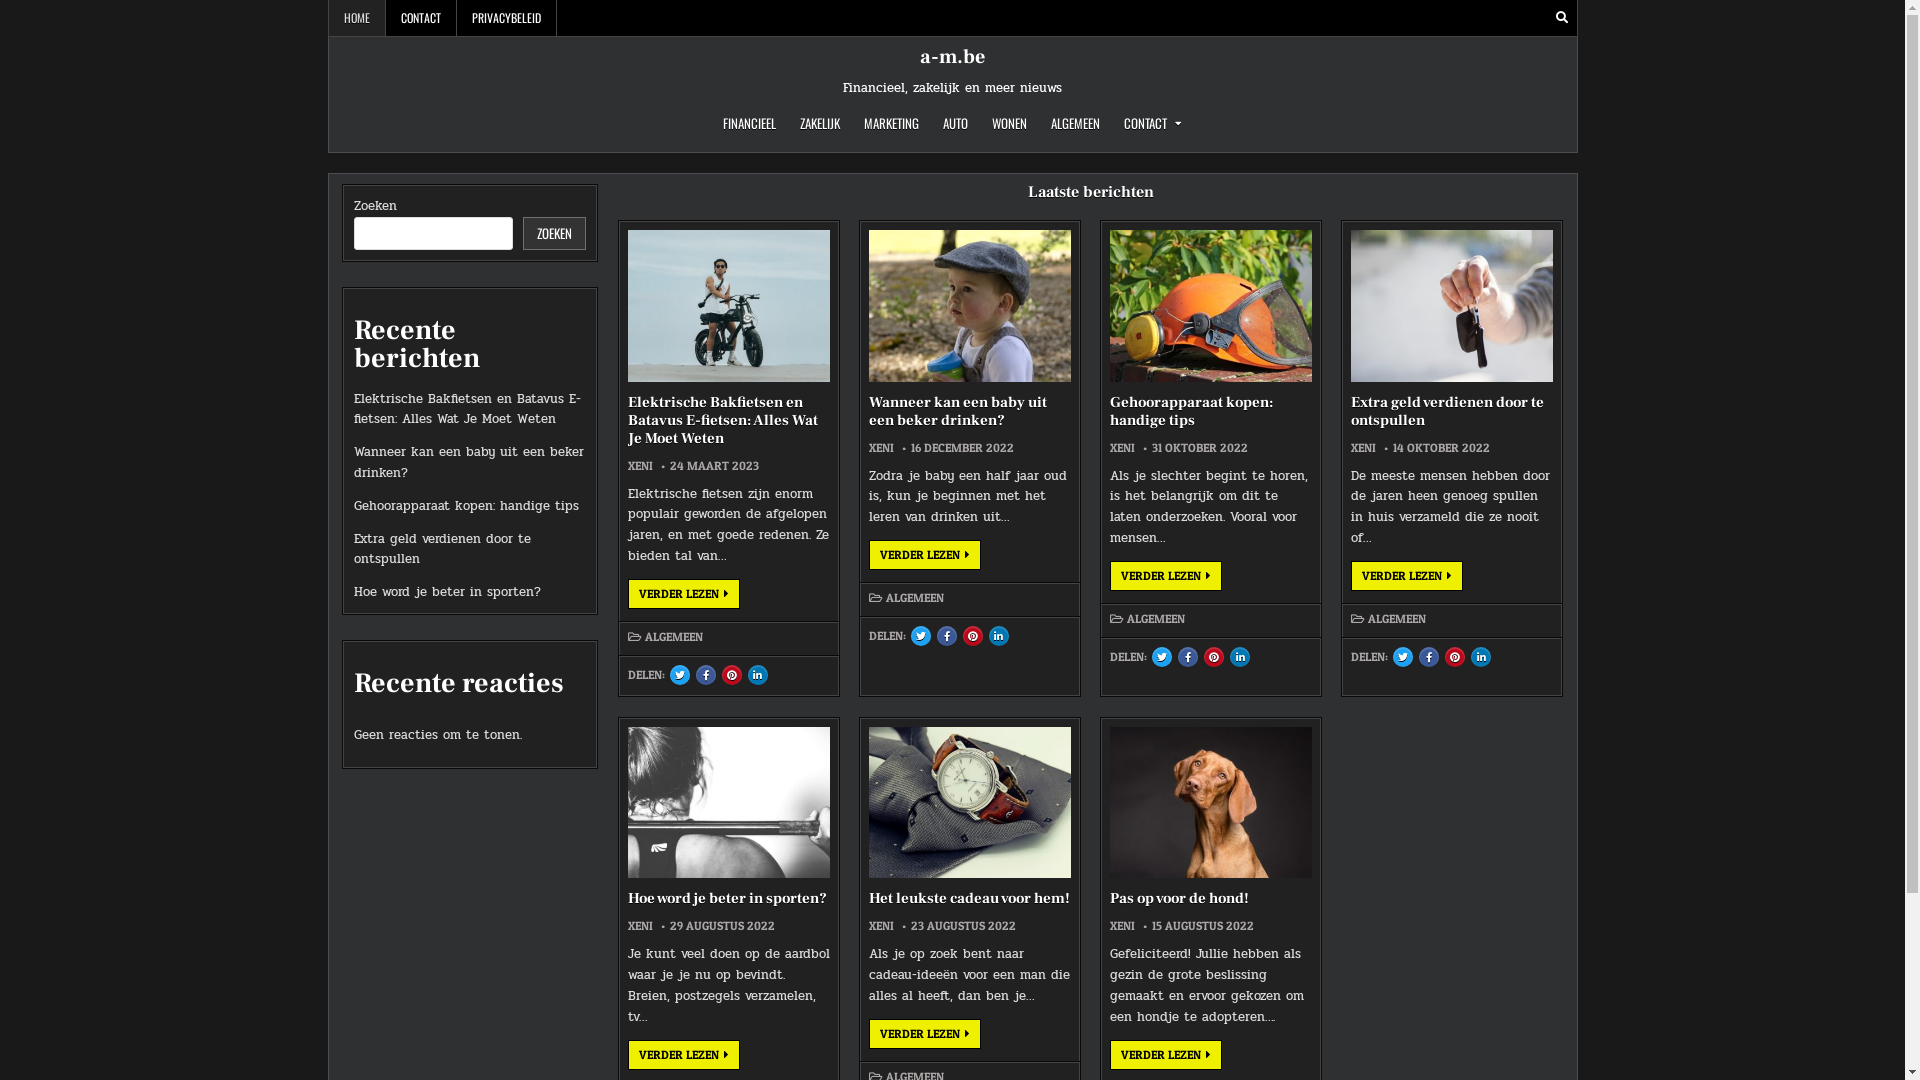 This screenshot has width=1920, height=1080. Describe the element at coordinates (506, 18) in the screenshot. I see `PRIVACYBELEID` at that location.